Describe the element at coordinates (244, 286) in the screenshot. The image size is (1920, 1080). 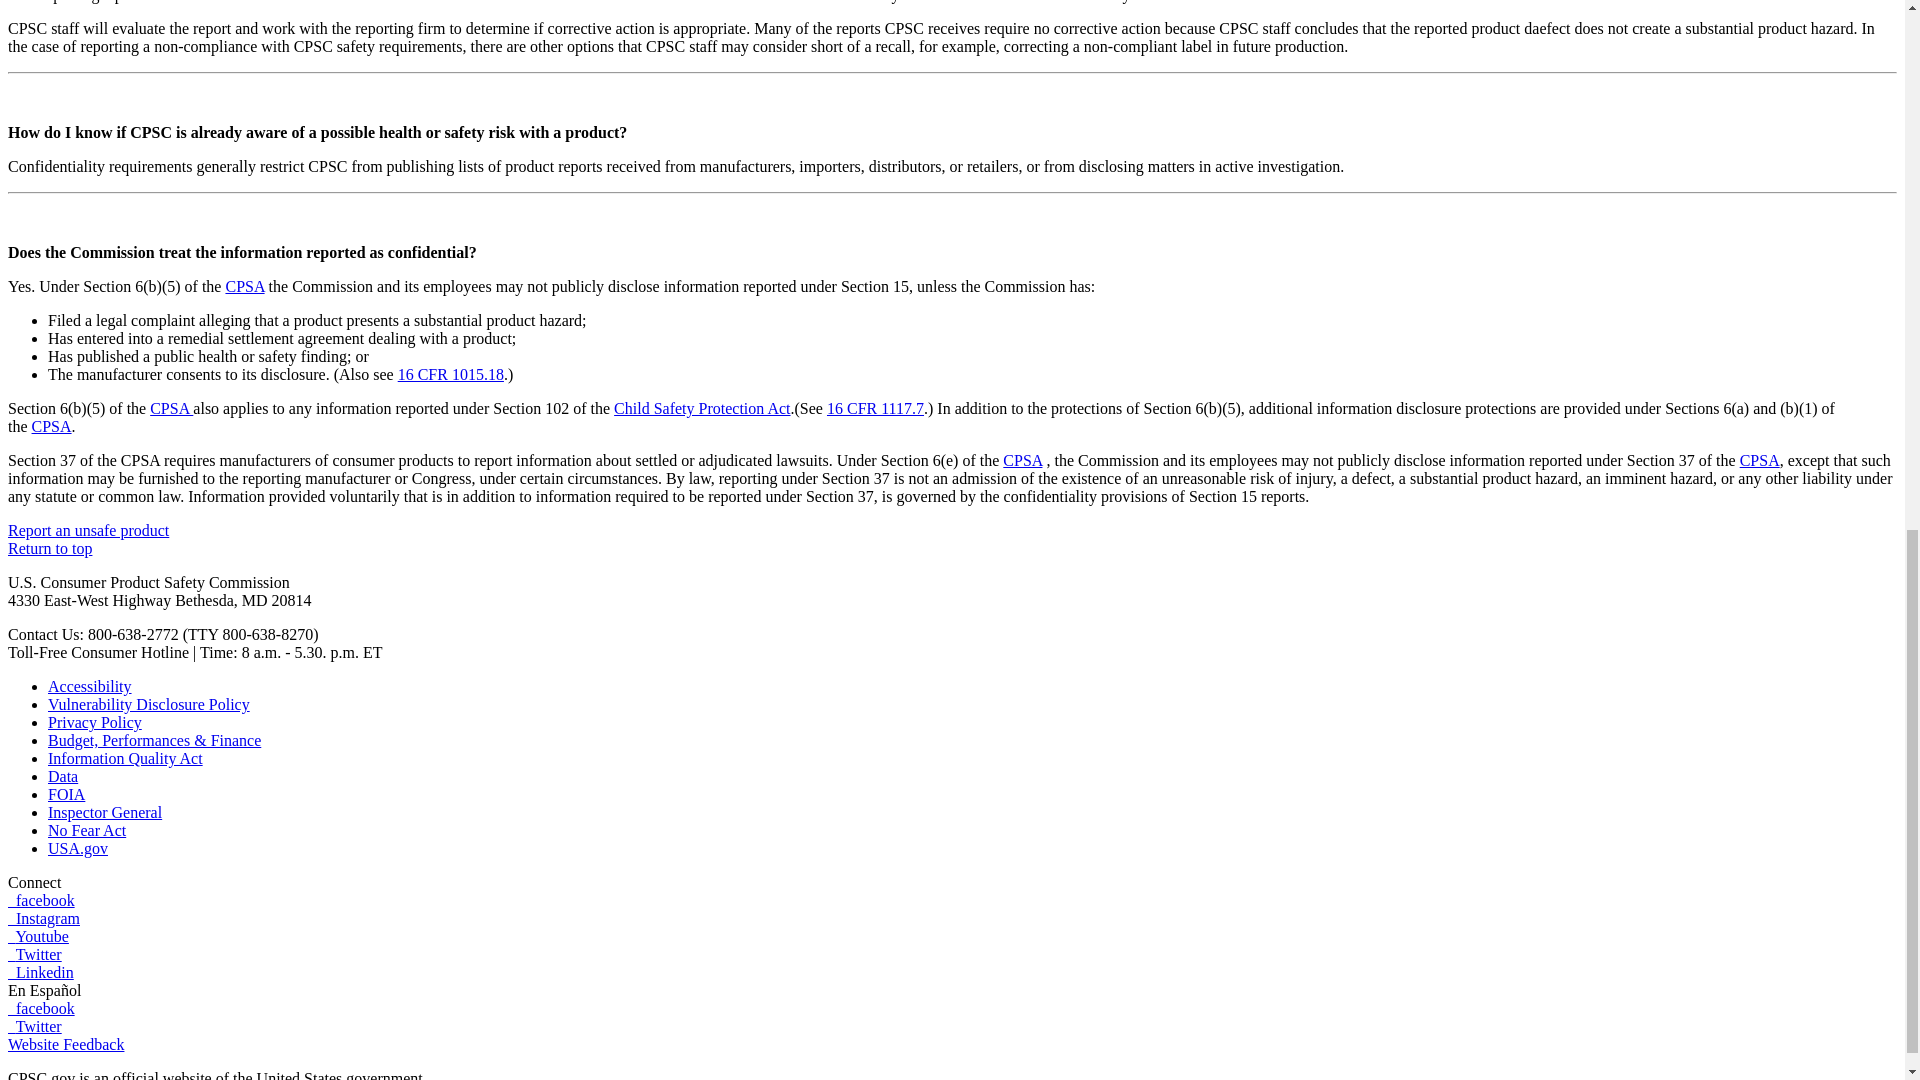
I see `CPSA` at that location.